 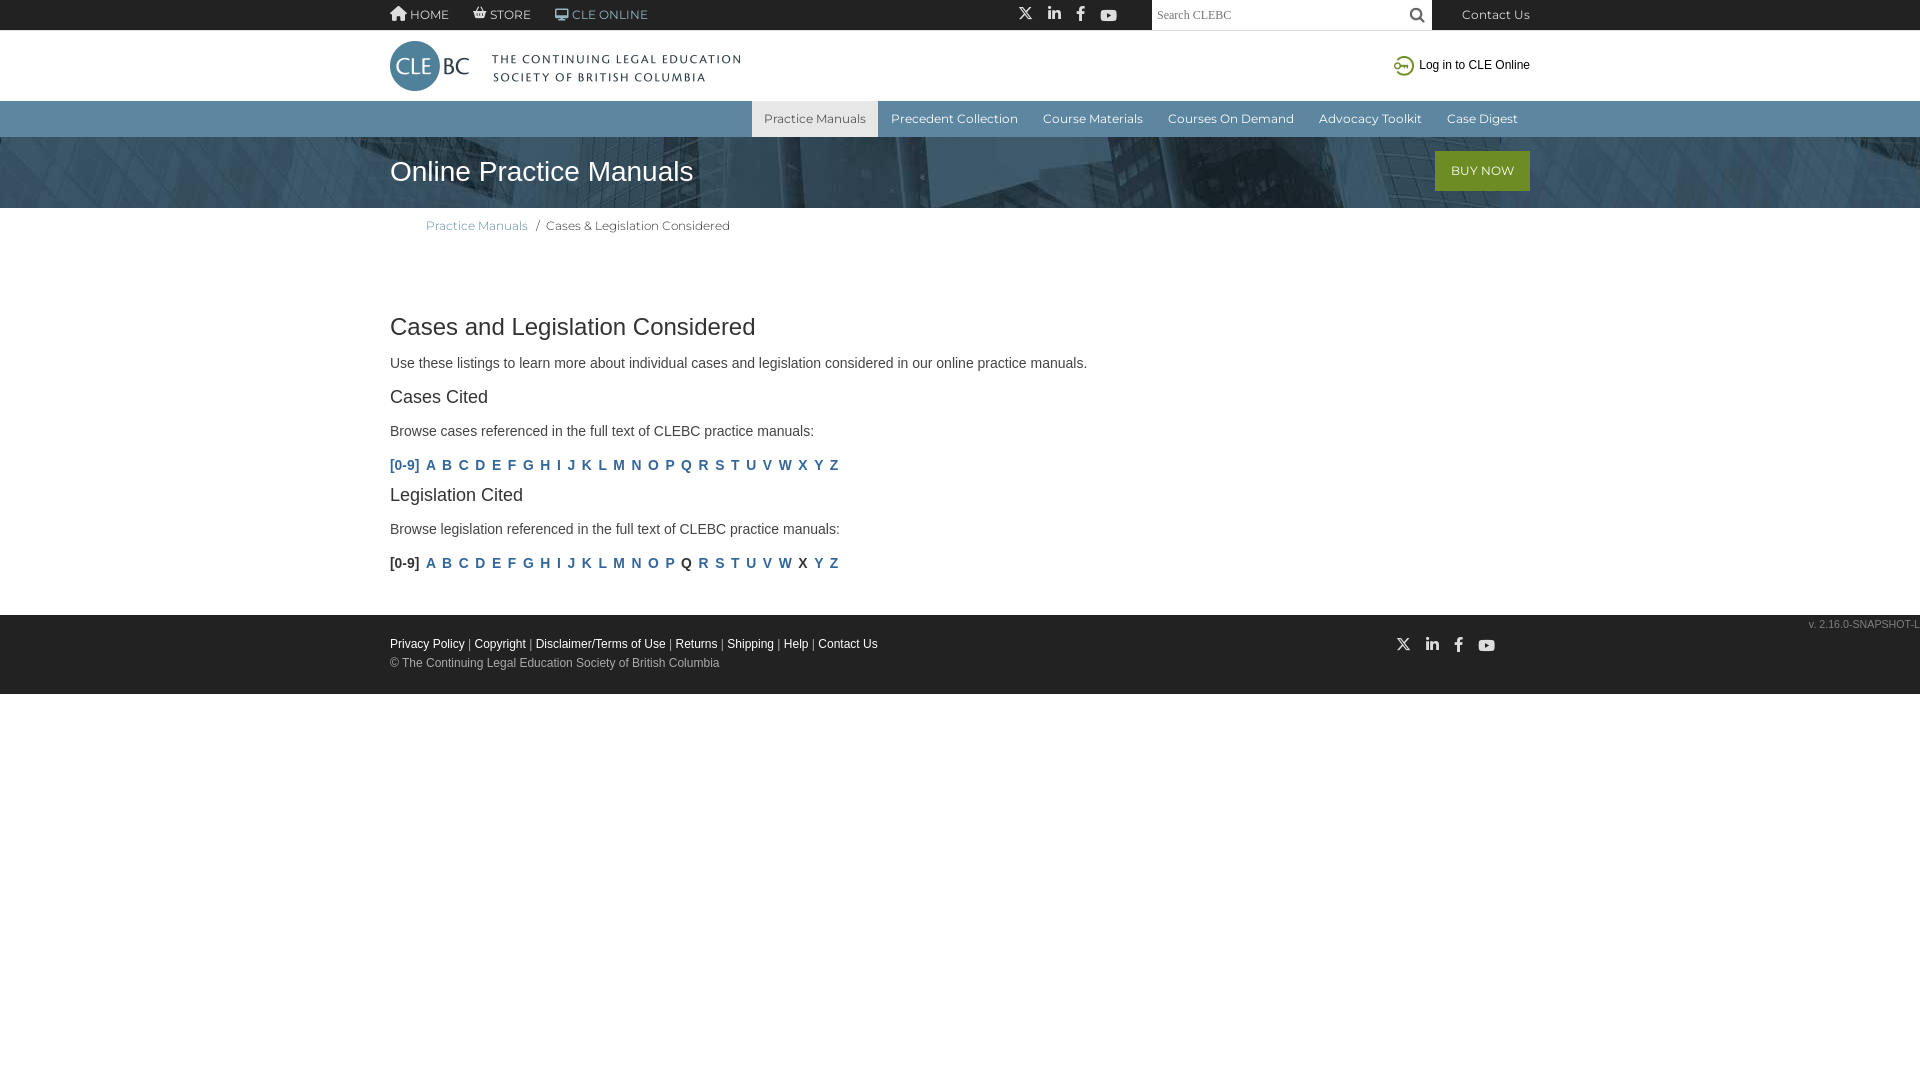 What do you see at coordinates (447, 563) in the screenshot?
I see `B` at bounding box center [447, 563].